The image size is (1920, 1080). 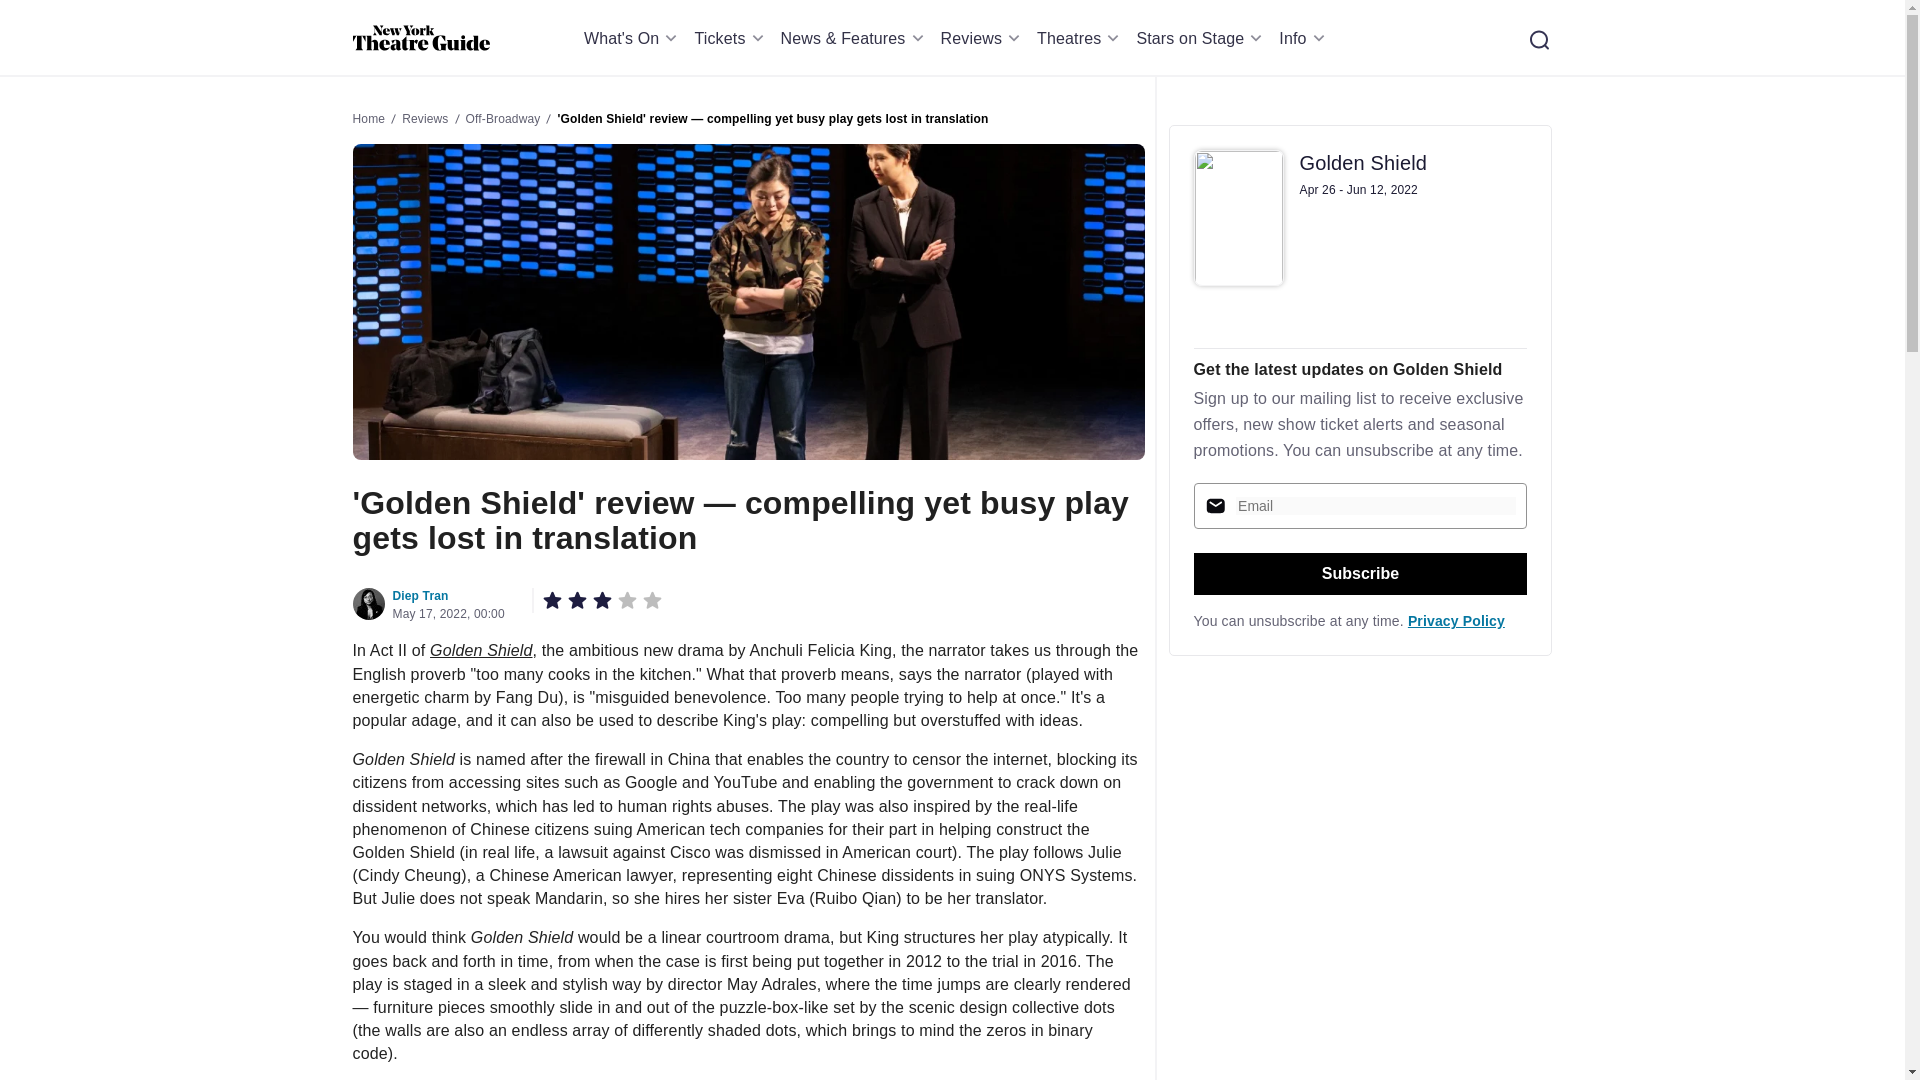 What do you see at coordinates (420, 38) in the screenshot?
I see `Home` at bounding box center [420, 38].